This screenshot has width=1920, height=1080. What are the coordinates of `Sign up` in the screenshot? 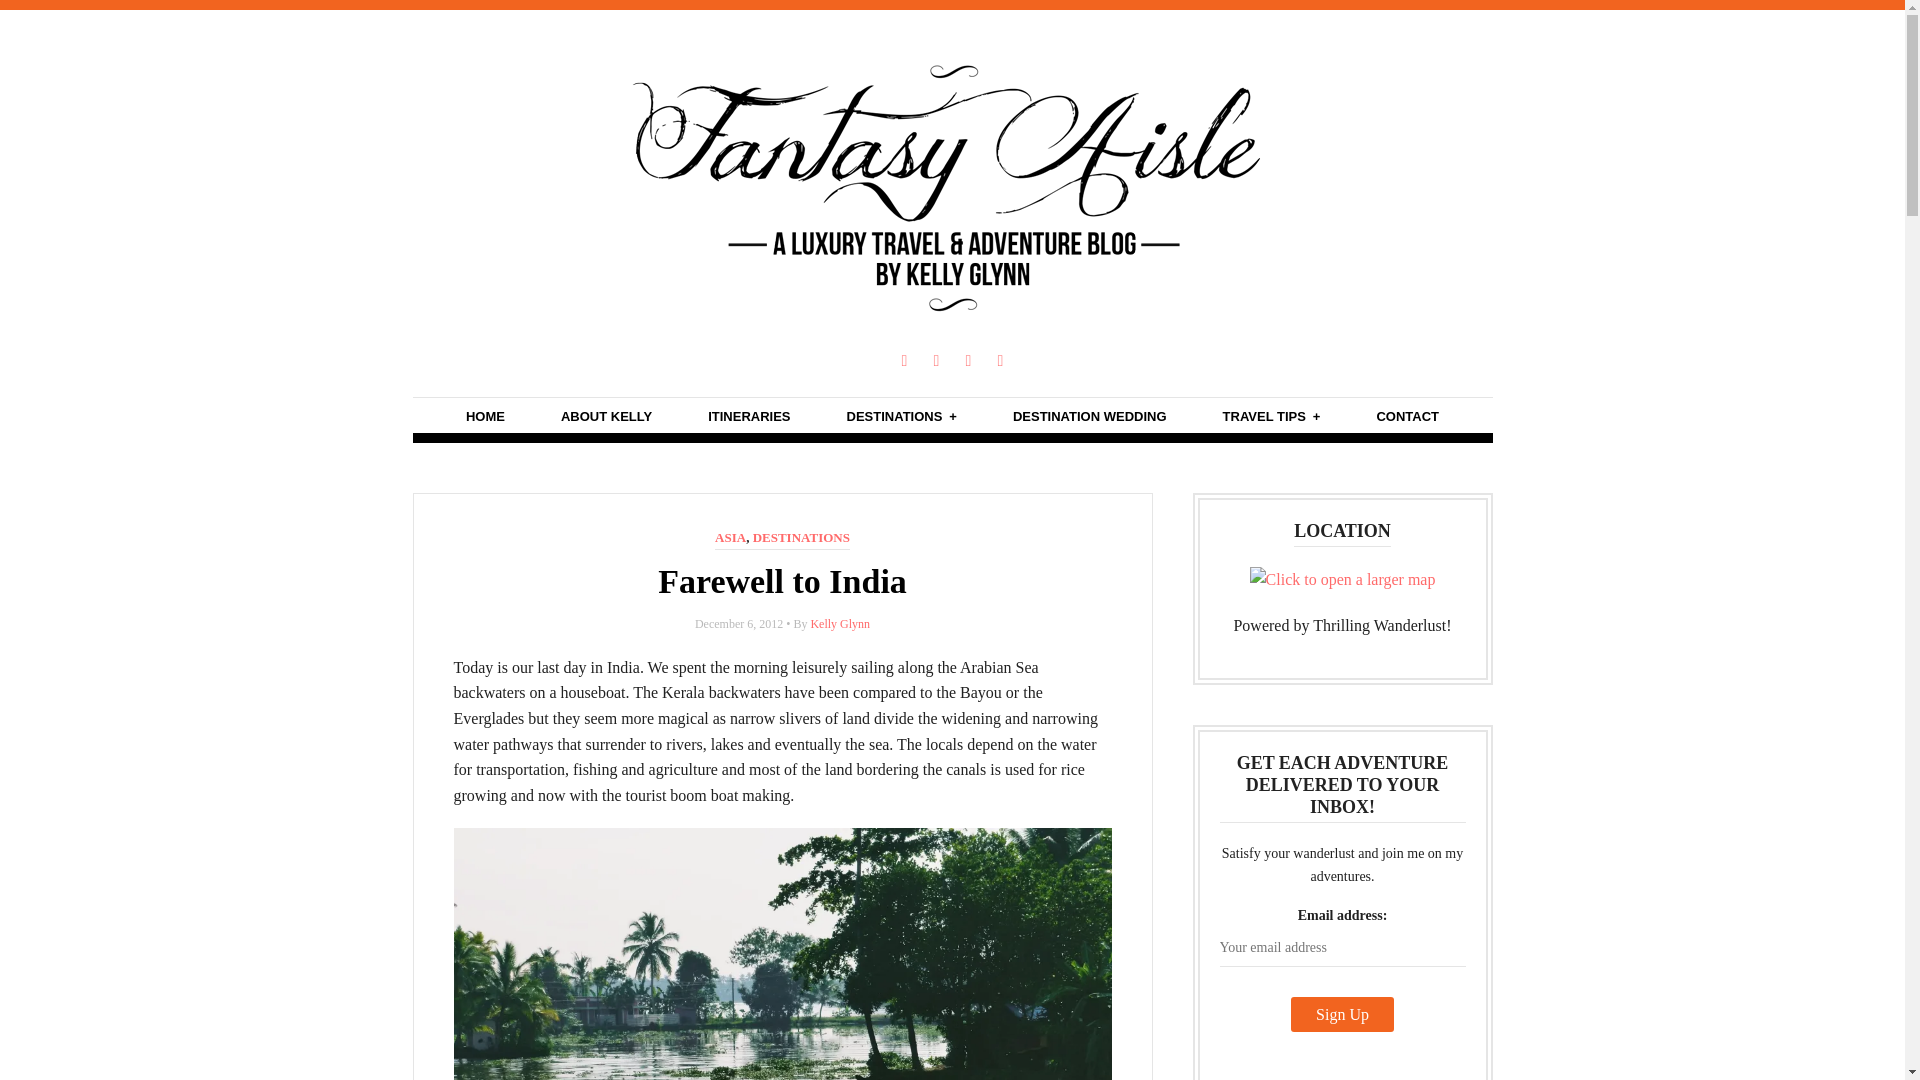 It's located at (1342, 1014).